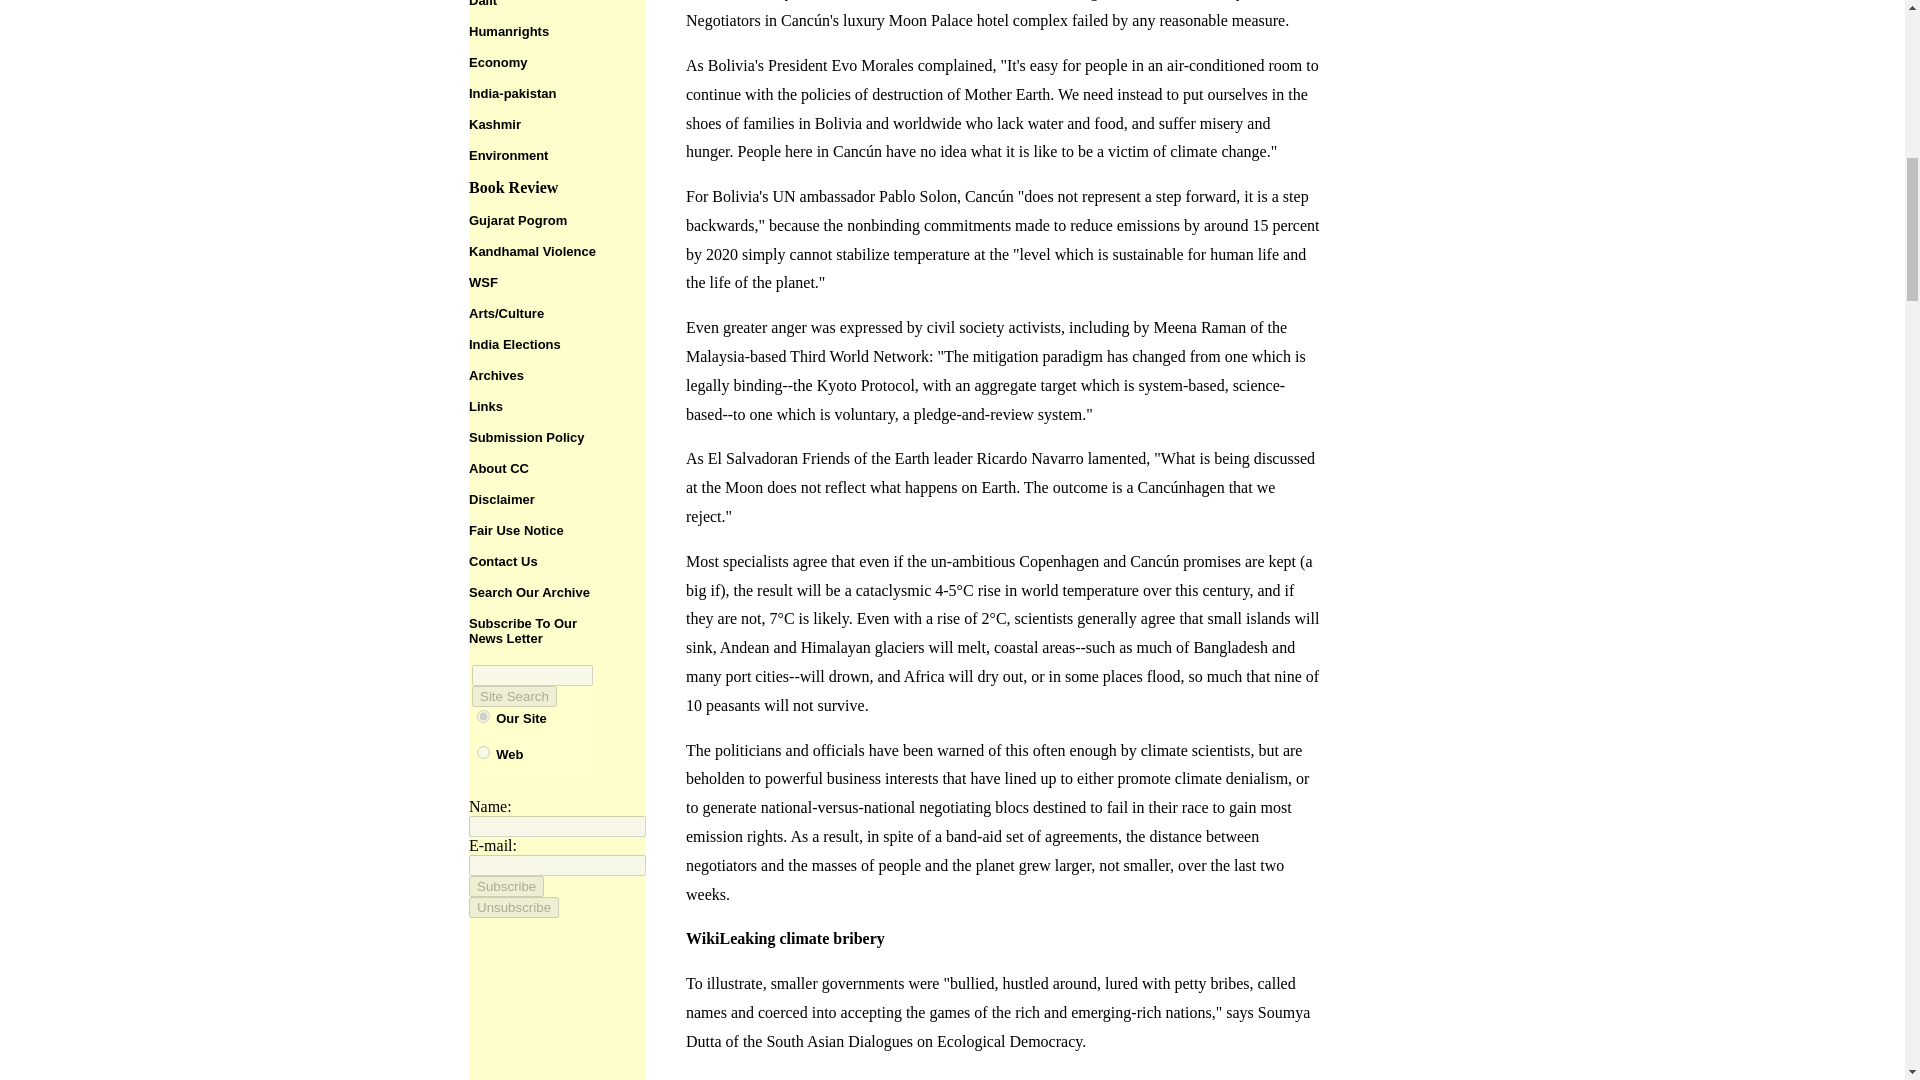 This screenshot has height=1080, width=1920. What do you see at coordinates (506, 886) in the screenshot?
I see `Subscribe` at bounding box center [506, 886].